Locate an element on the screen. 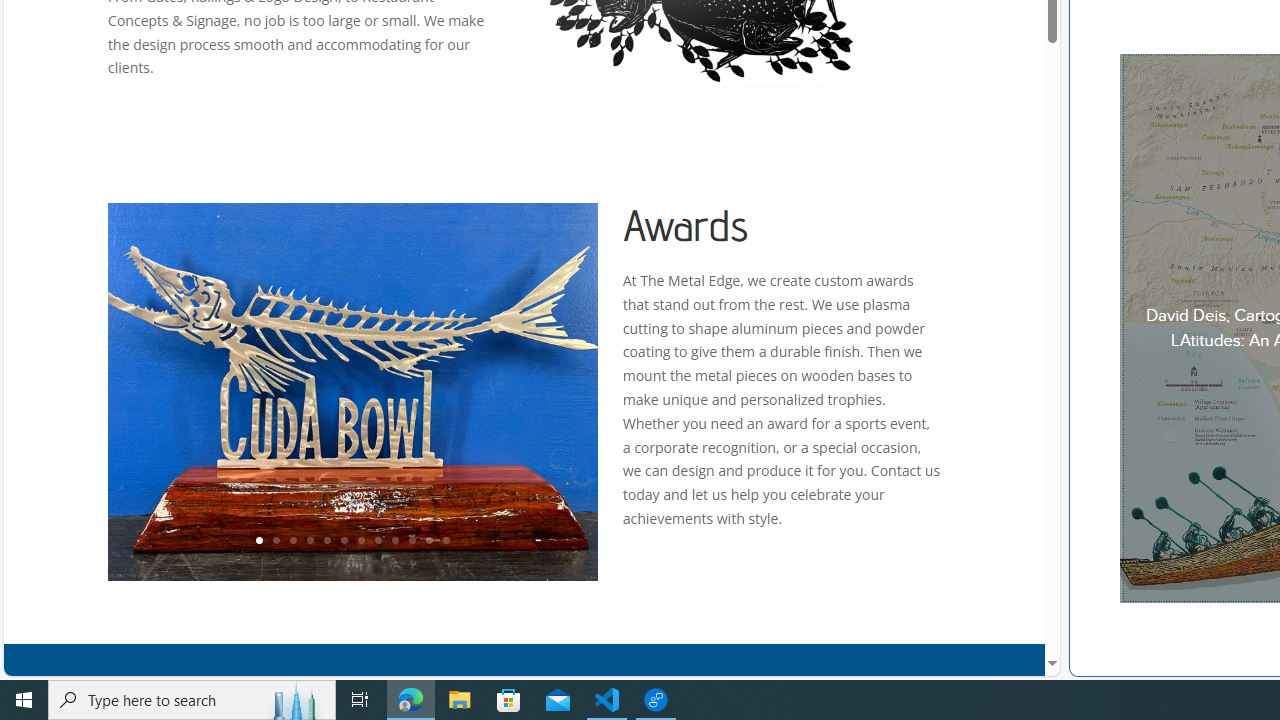  3 is located at coordinates (292, 541).